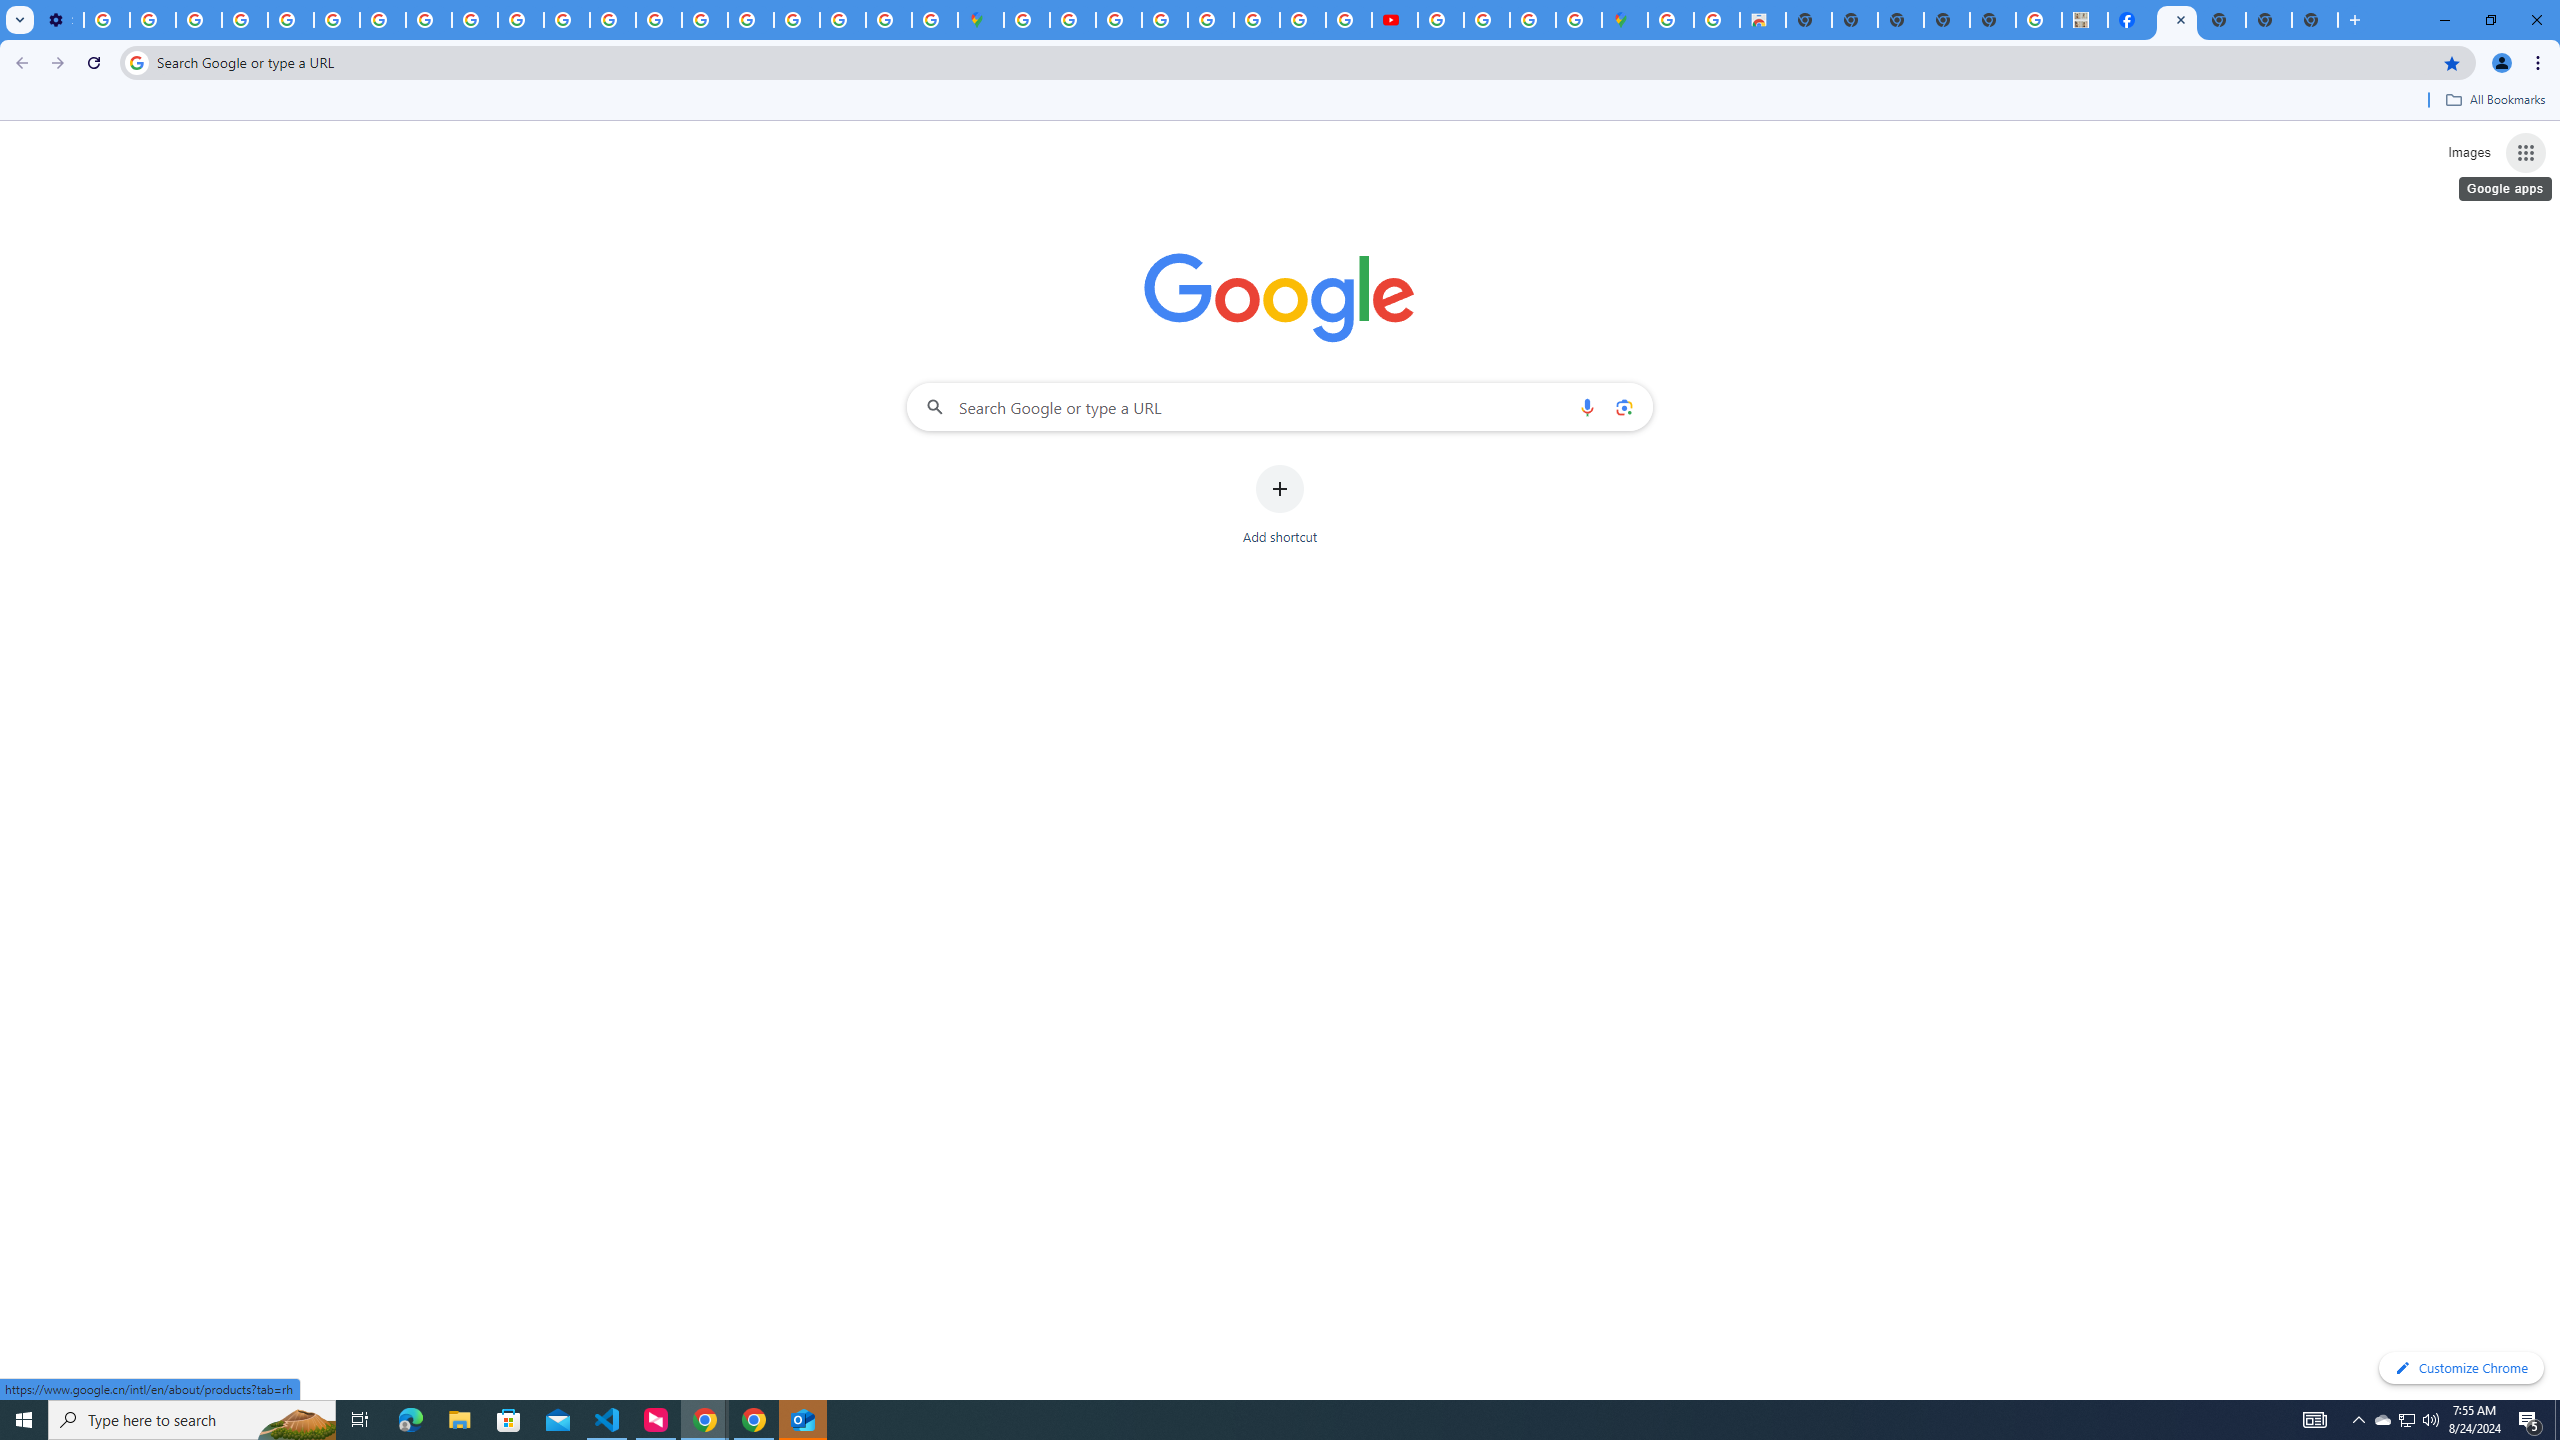  Describe the element at coordinates (1624, 20) in the screenshot. I see `Google Maps` at that location.